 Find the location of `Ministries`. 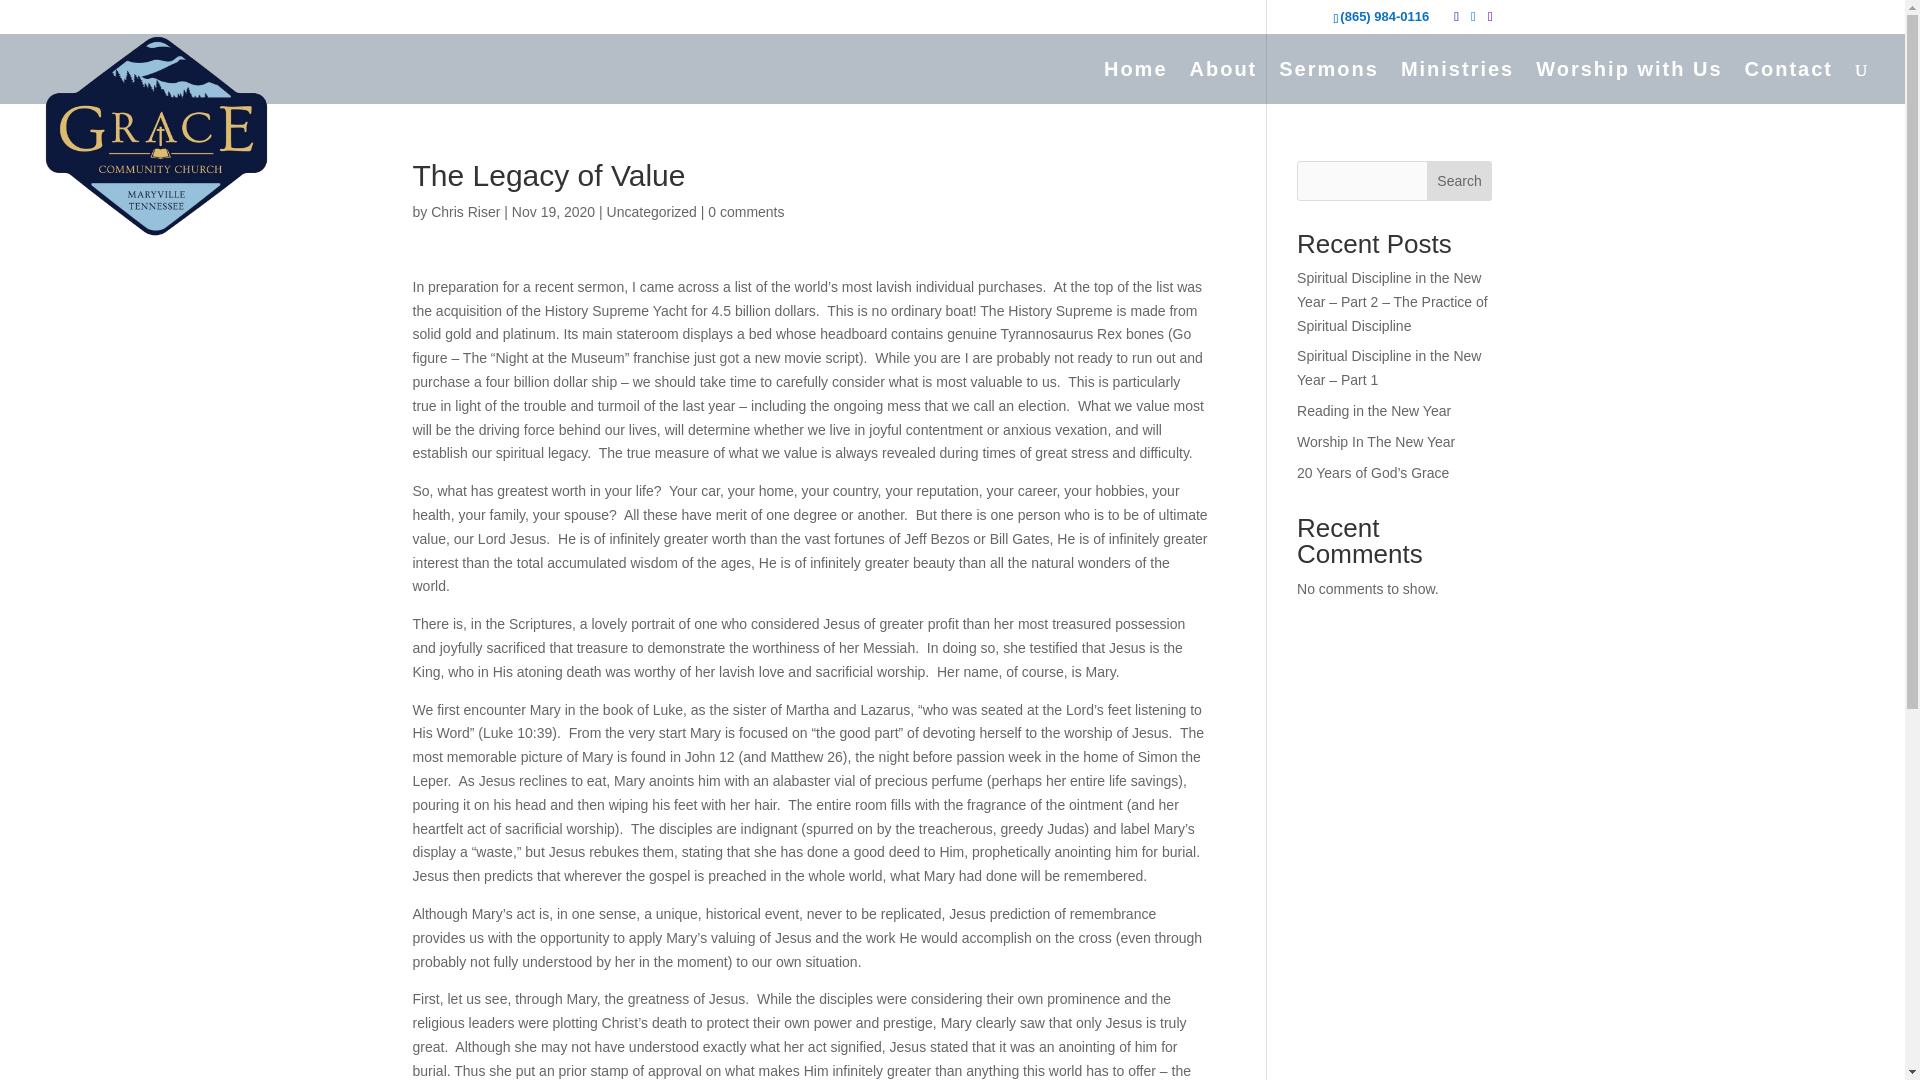

Ministries is located at coordinates (1458, 82).